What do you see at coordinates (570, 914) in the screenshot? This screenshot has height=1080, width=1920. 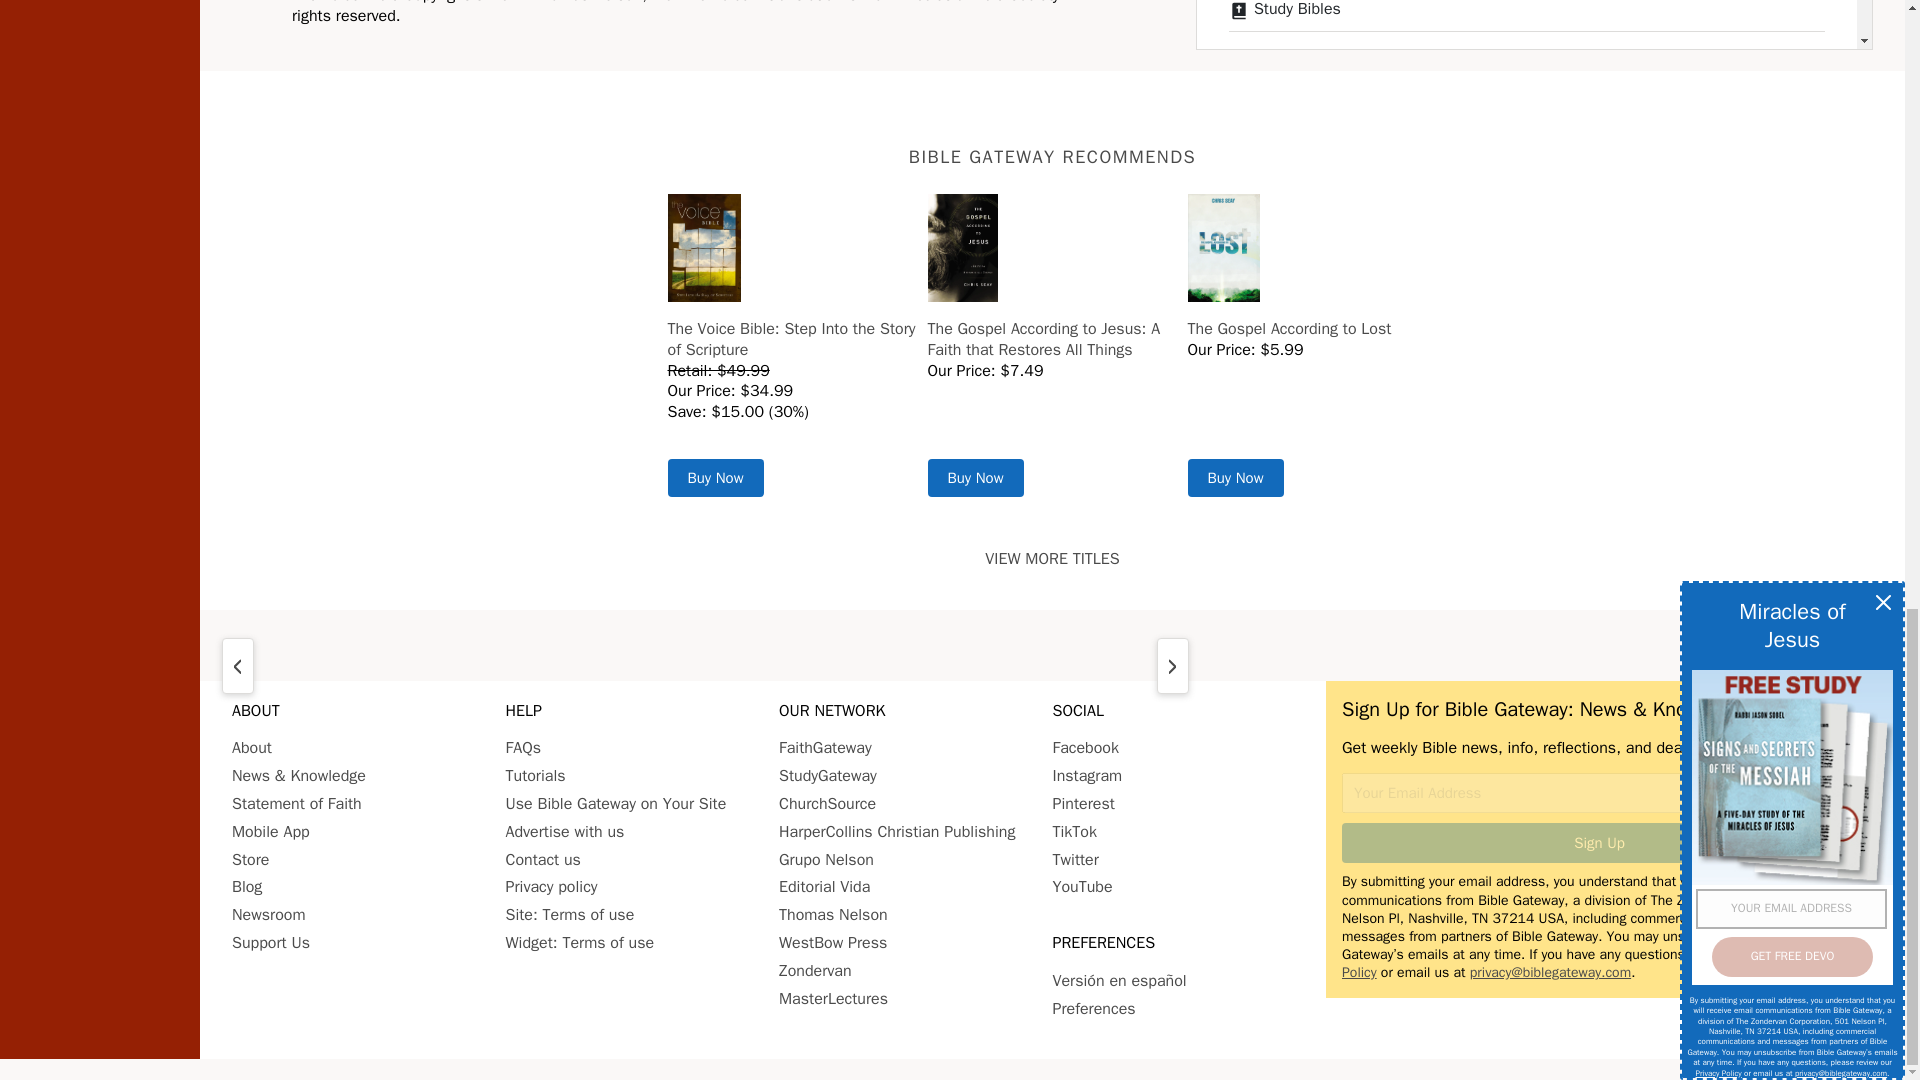 I see `Site: Terms of use` at bounding box center [570, 914].